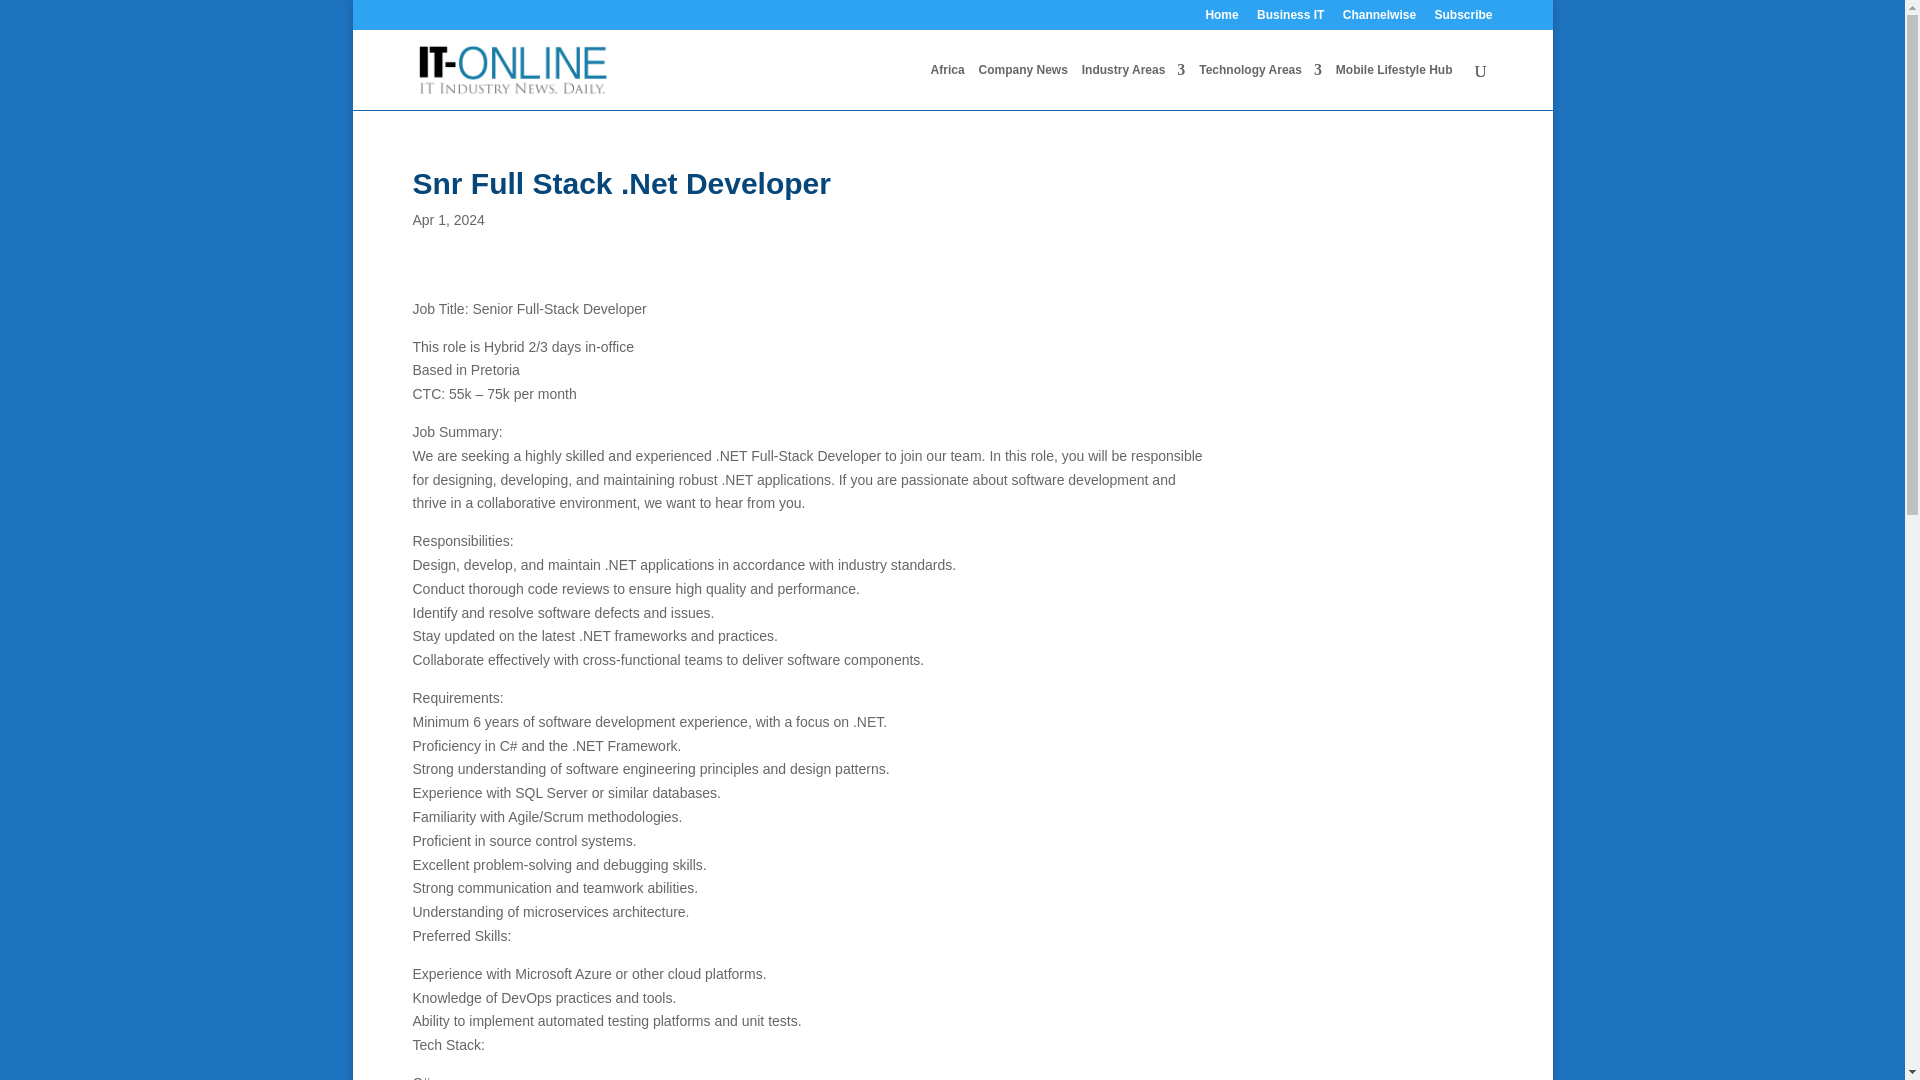 The width and height of the screenshot is (1920, 1080). What do you see at coordinates (1022, 86) in the screenshot?
I see `Company News` at bounding box center [1022, 86].